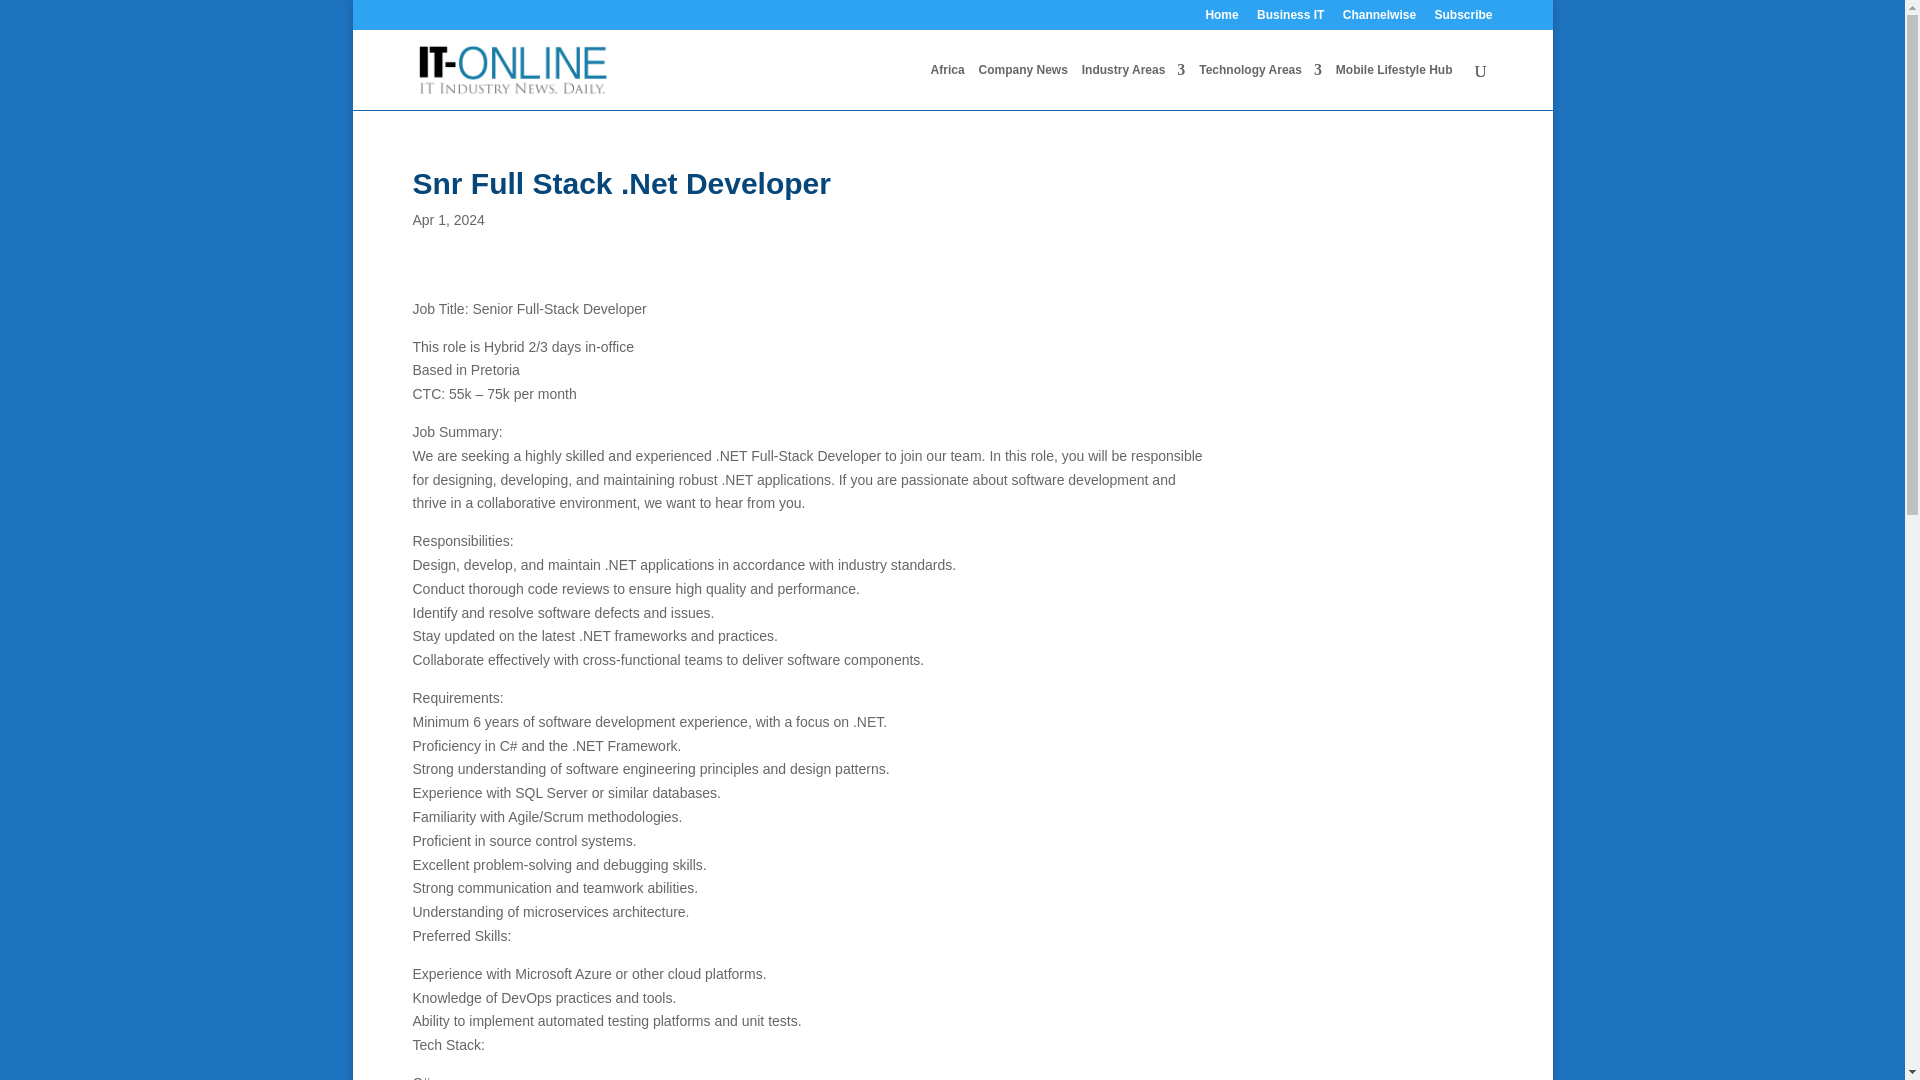 The width and height of the screenshot is (1920, 1080). What do you see at coordinates (1022, 86) in the screenshot?
I see `Company News` at bounding box center [1022, 86].